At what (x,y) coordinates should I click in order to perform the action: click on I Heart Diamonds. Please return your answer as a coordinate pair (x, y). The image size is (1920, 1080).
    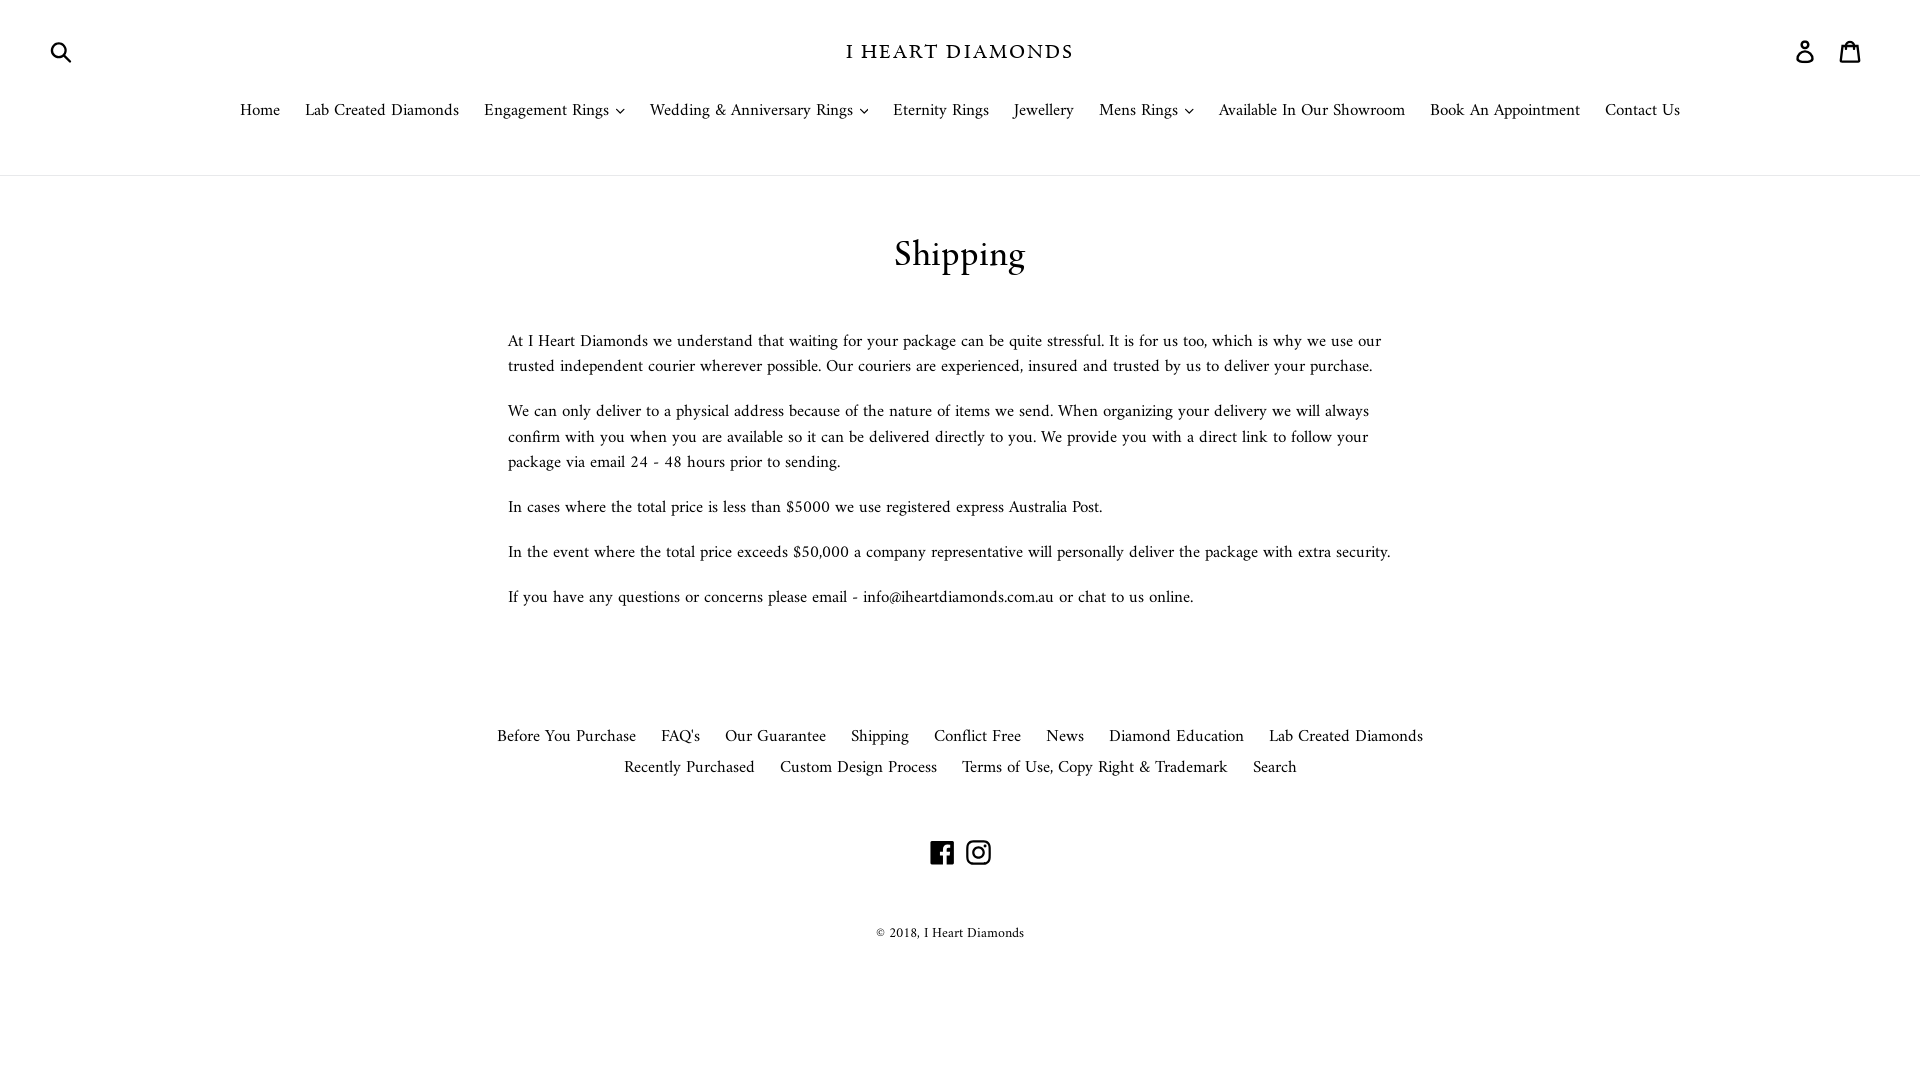
    Looking at the image, I should click on (974, 934).